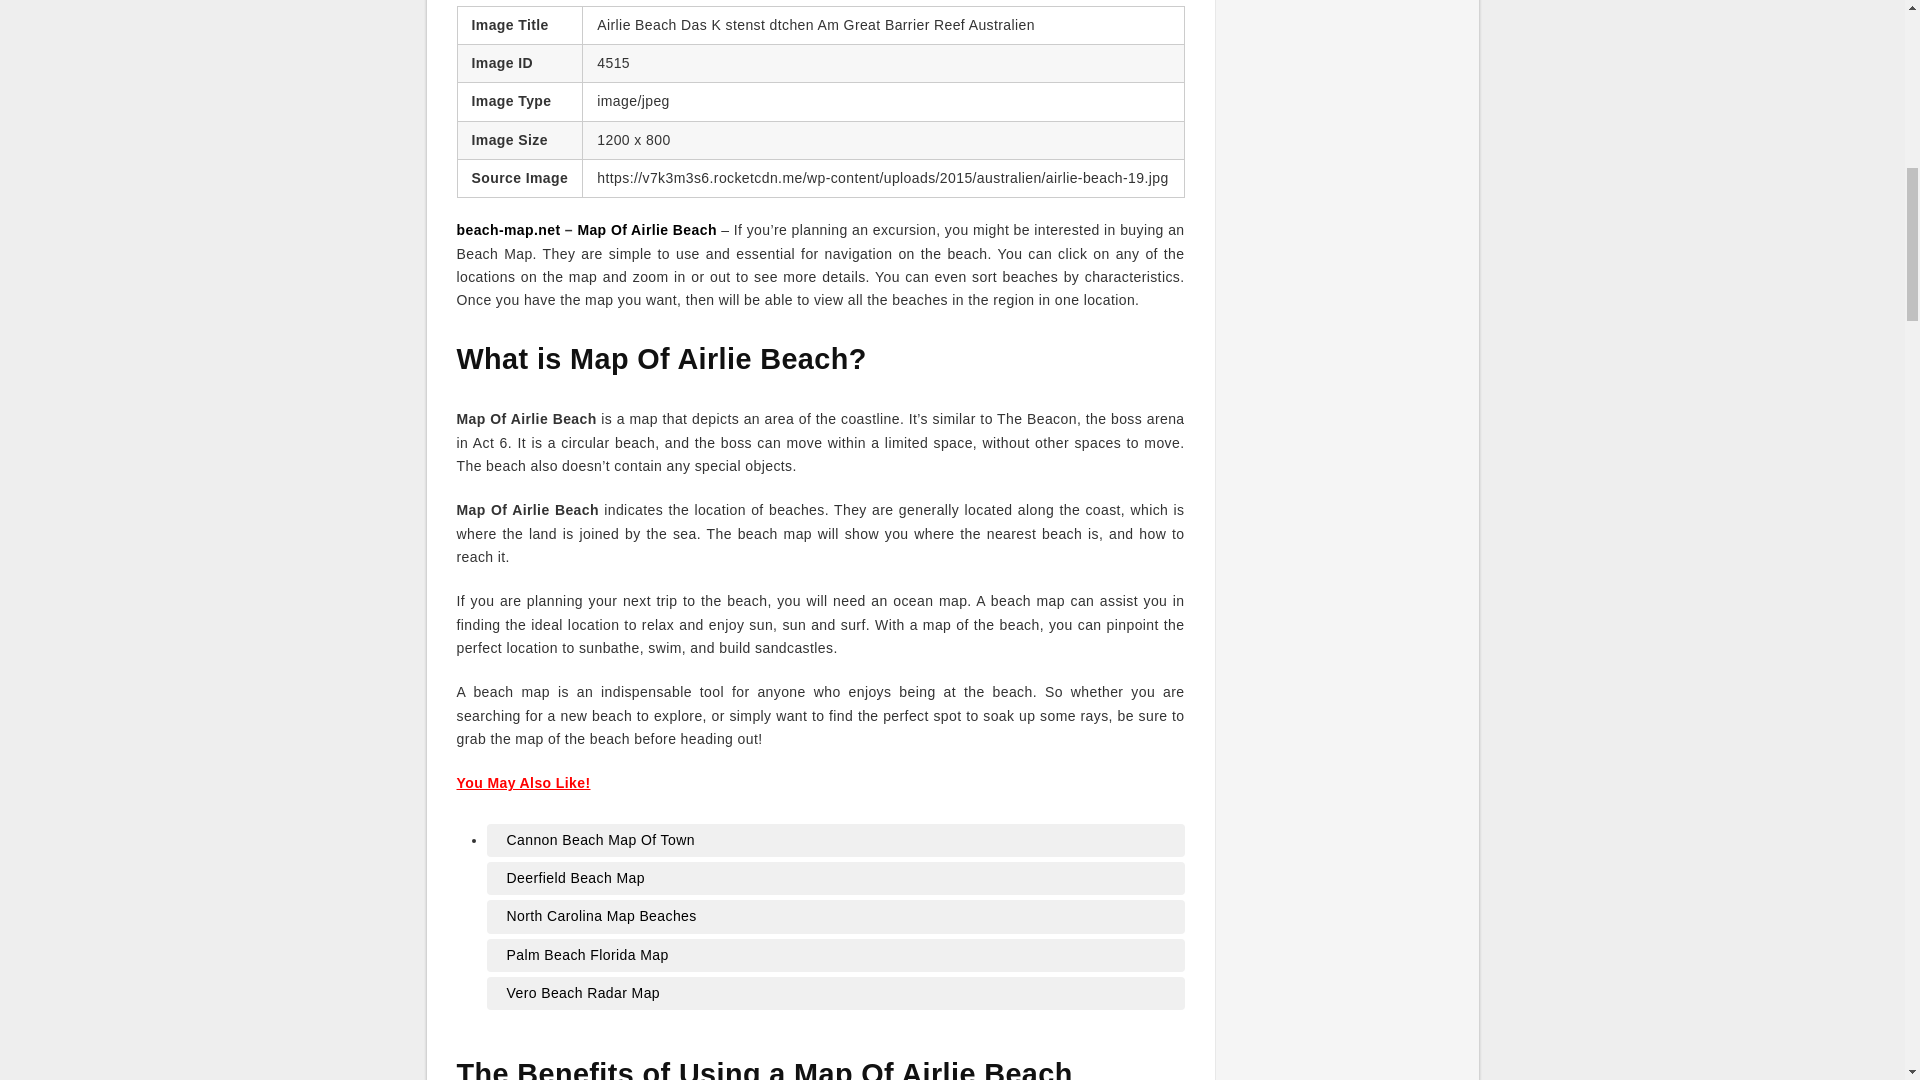  Describe the element at coordinates (834, 878) in the screenshot. I see `Deerfield Beach Map` at that location.